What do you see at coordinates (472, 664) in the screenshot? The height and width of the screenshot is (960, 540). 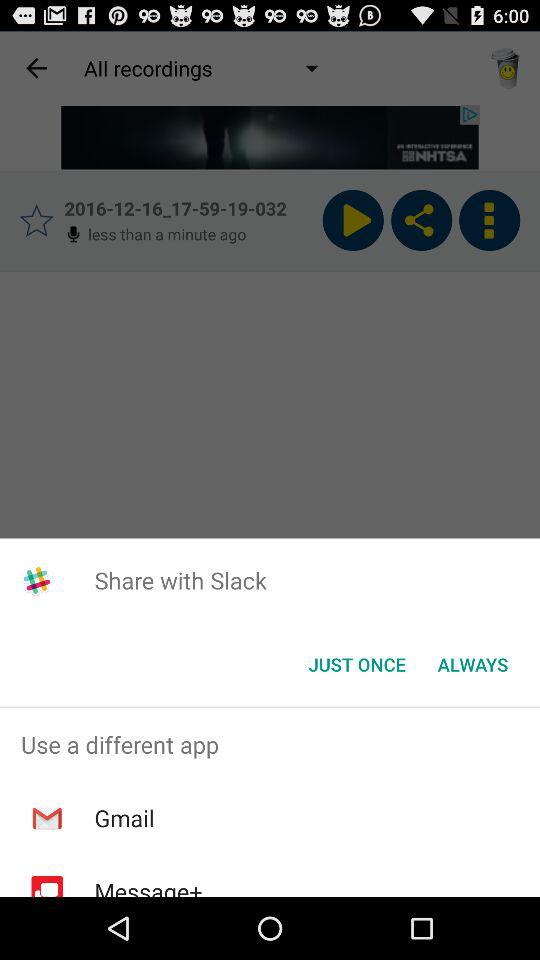 I see `press the always` at bounding box center [472, 664].